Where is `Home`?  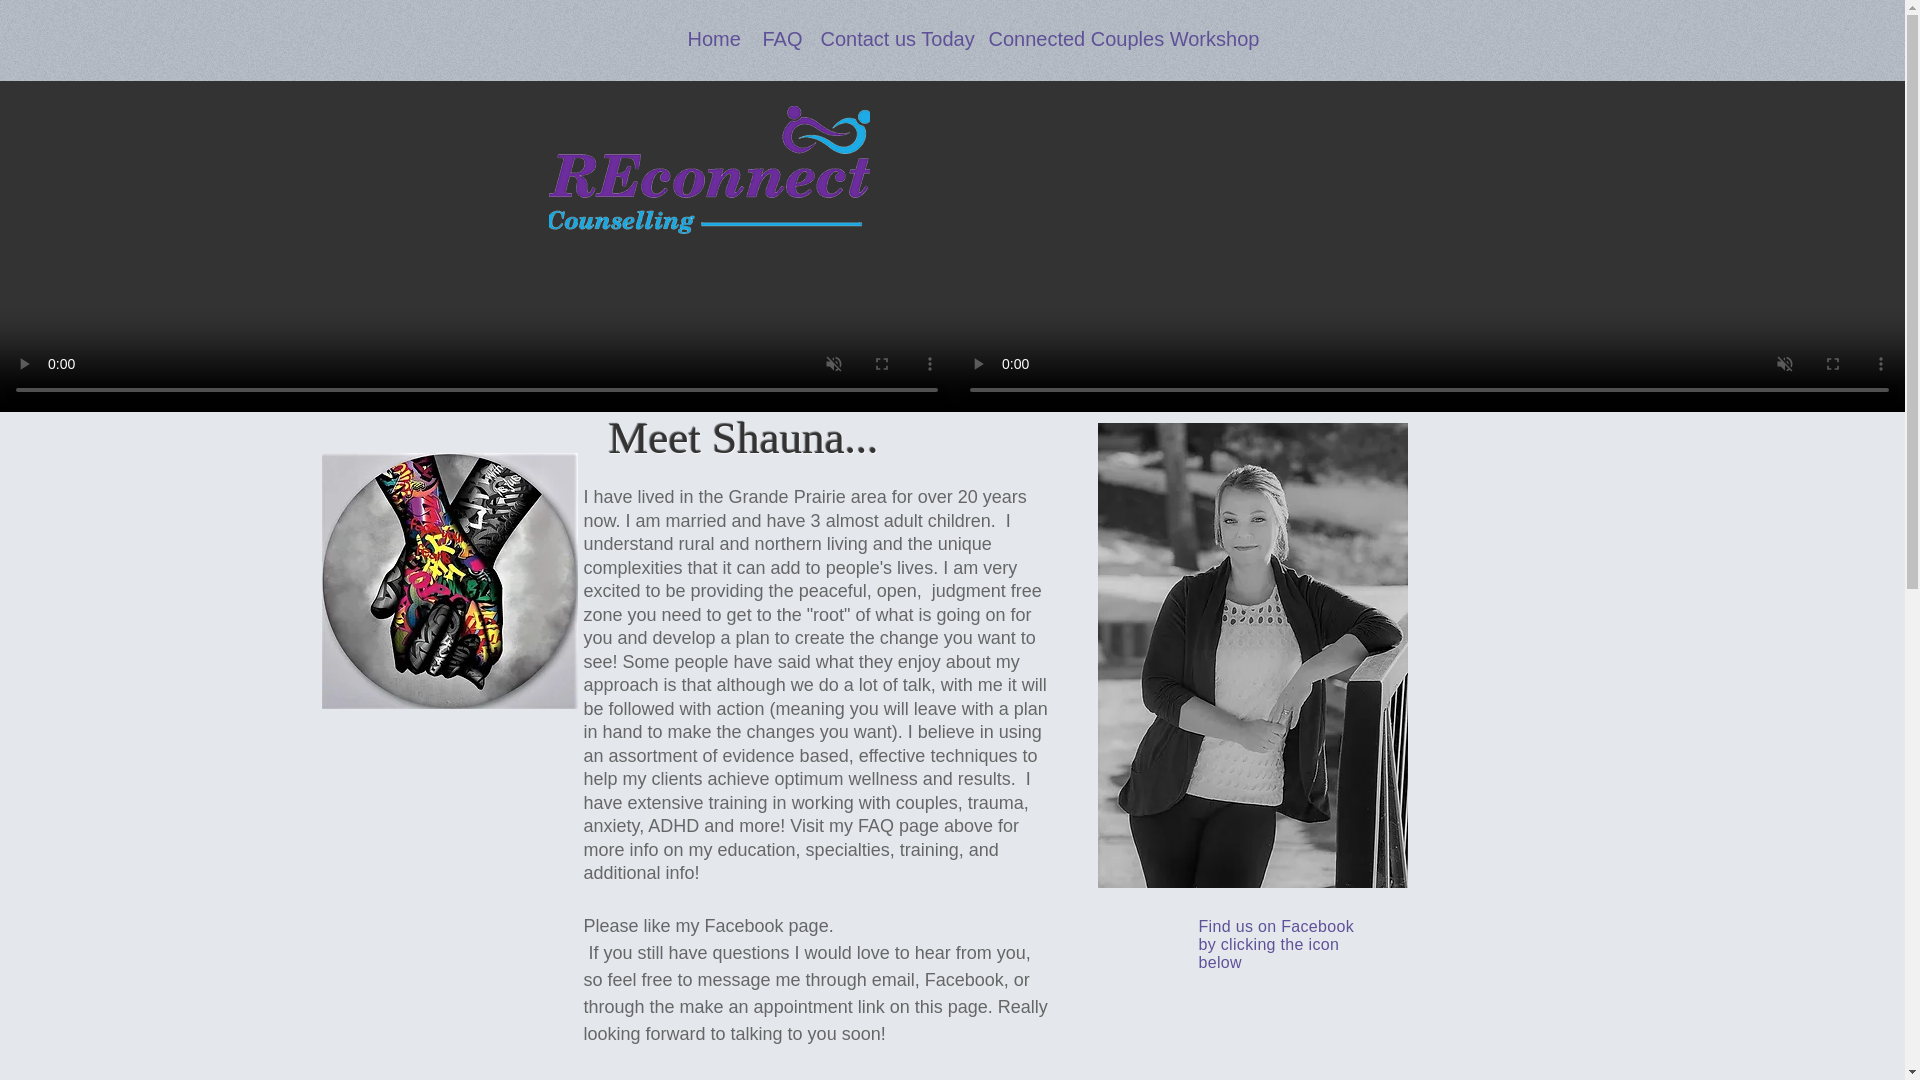
Home is located at coordinates (709, 39).